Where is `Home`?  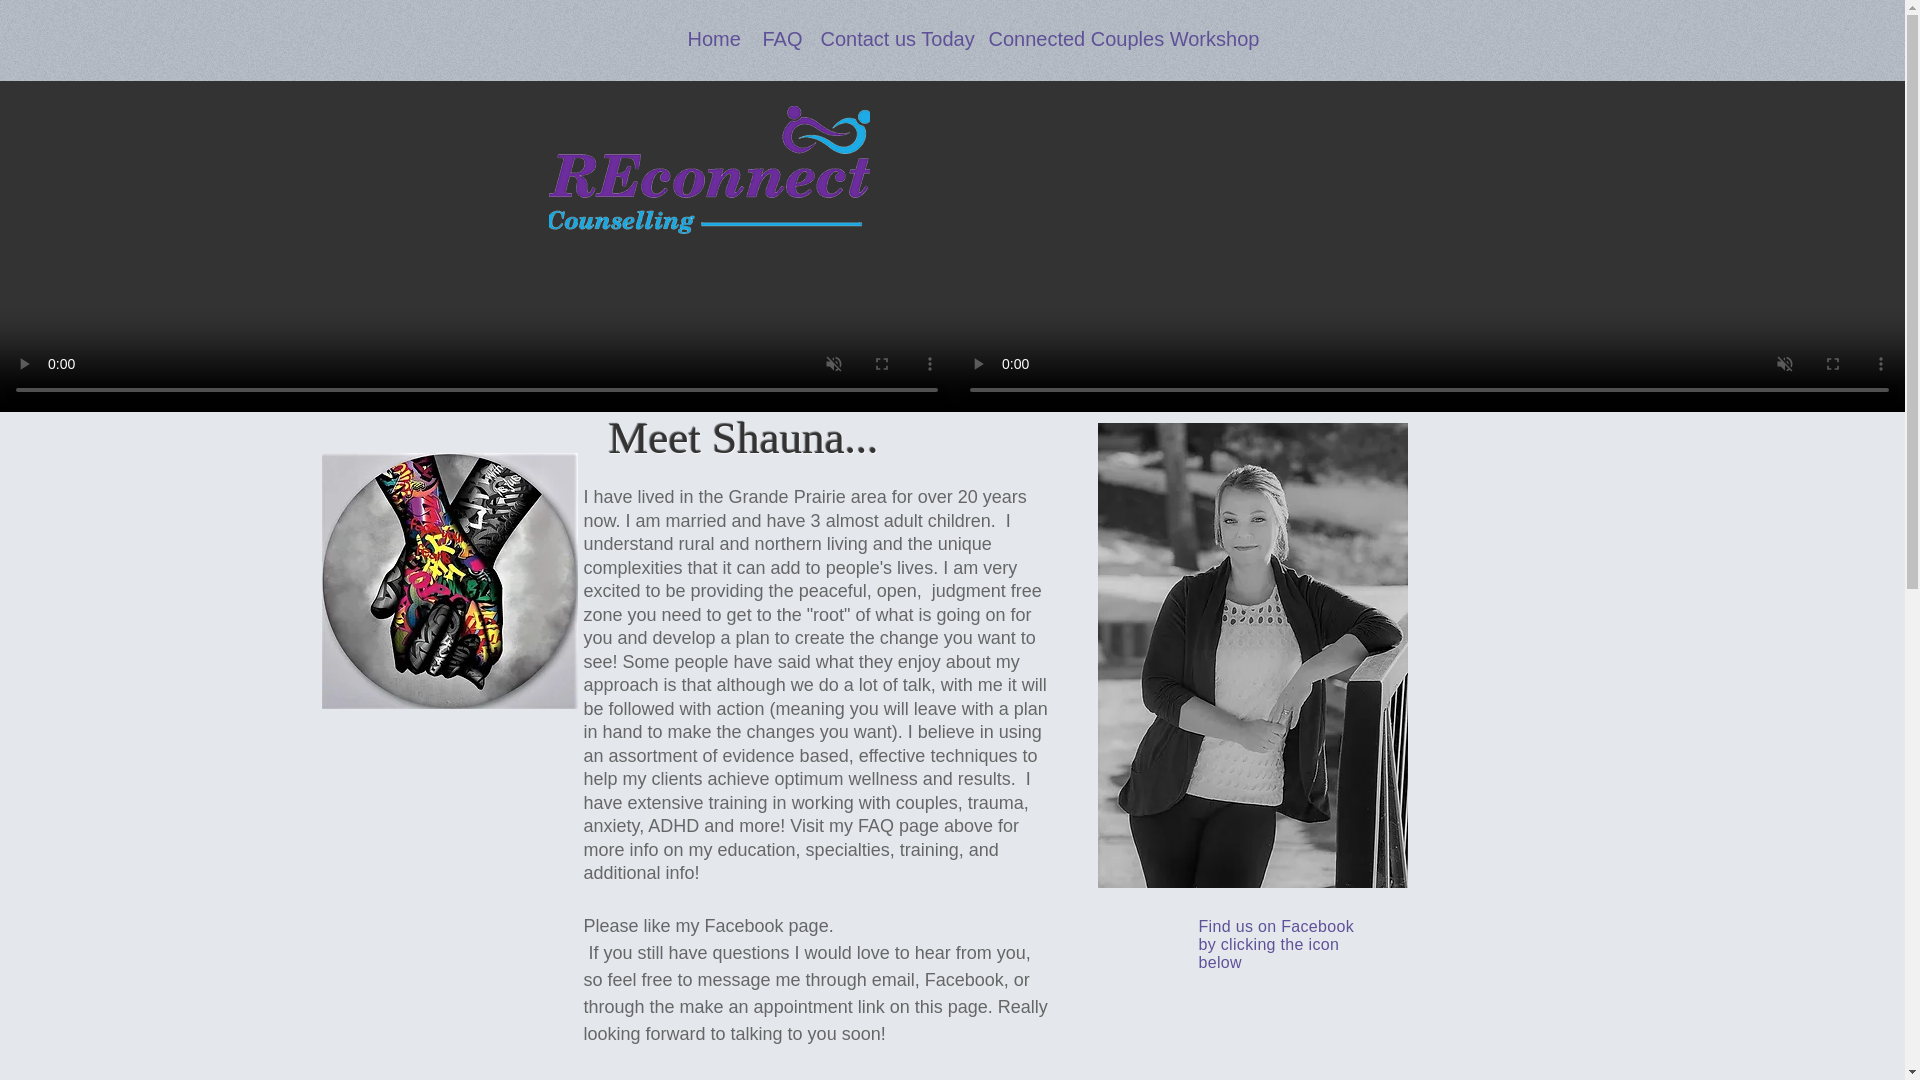
Home is located at coordinates (709, 39).